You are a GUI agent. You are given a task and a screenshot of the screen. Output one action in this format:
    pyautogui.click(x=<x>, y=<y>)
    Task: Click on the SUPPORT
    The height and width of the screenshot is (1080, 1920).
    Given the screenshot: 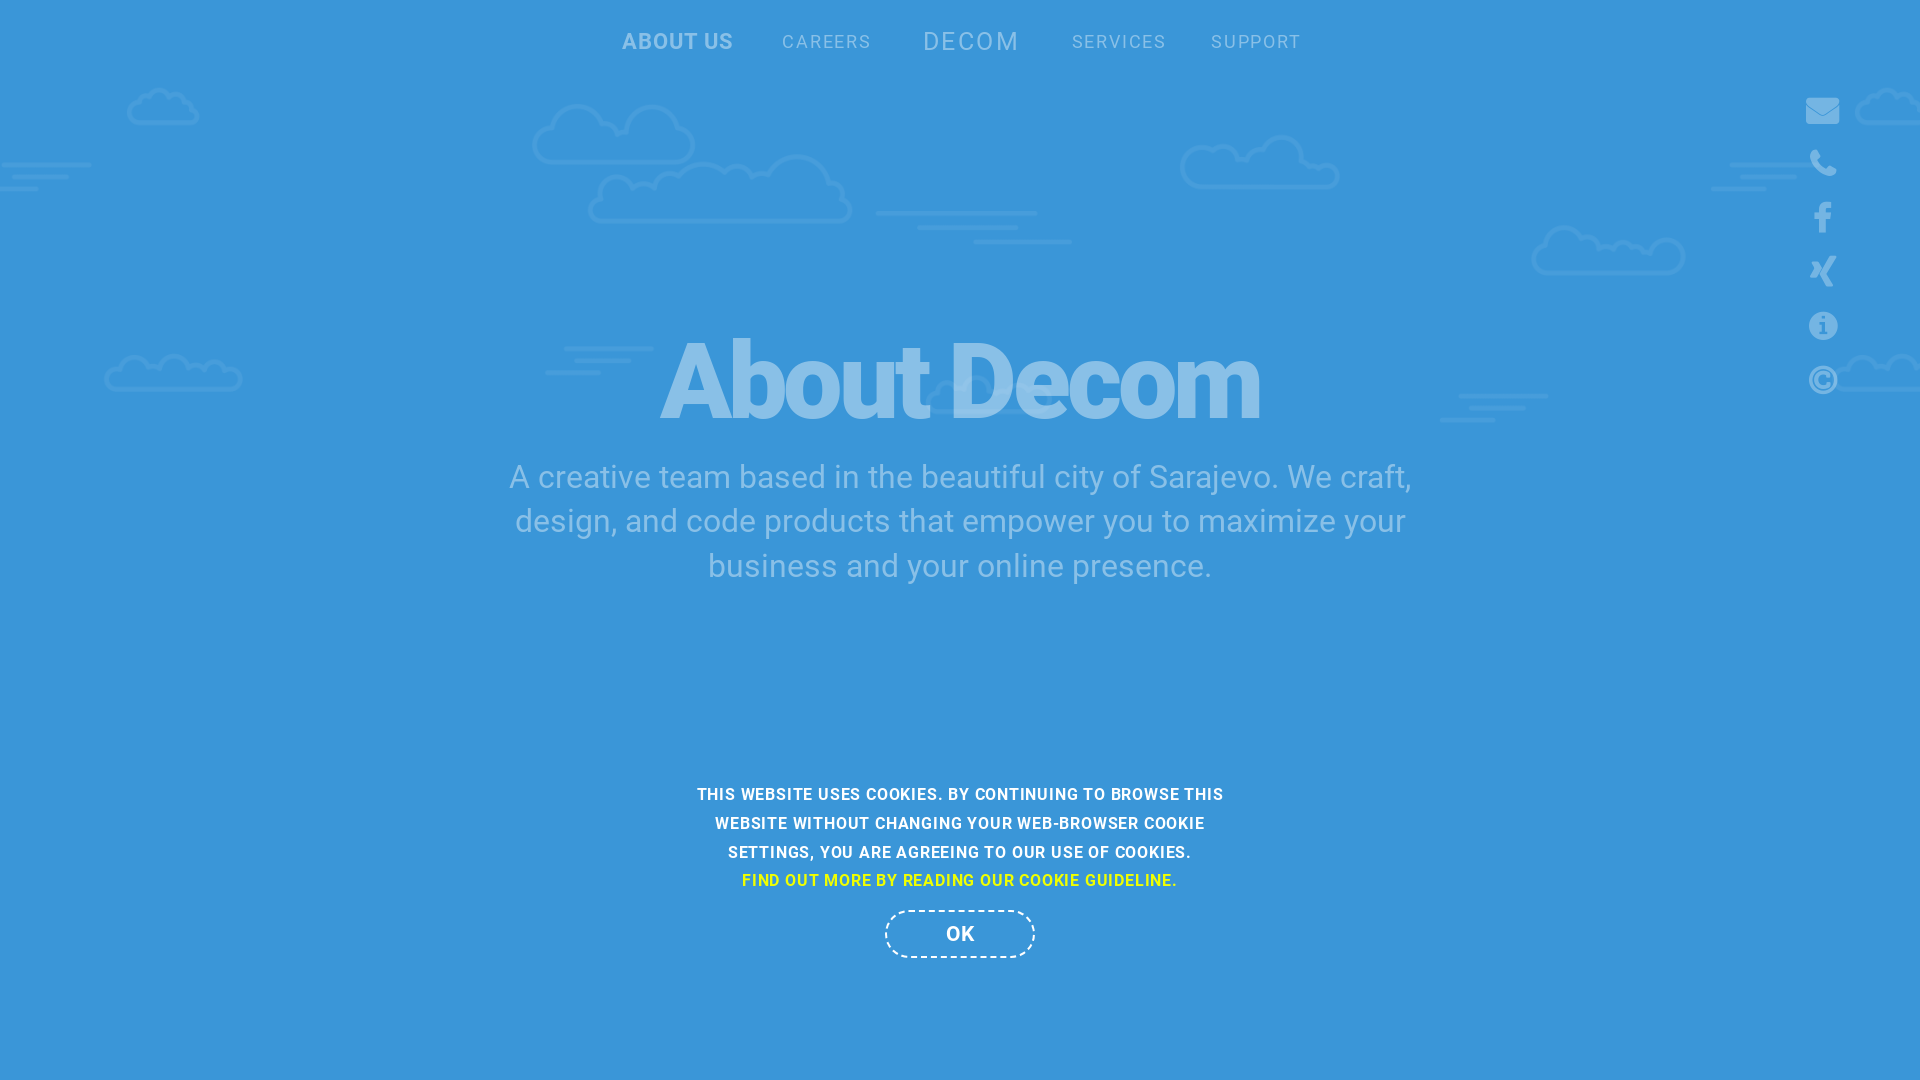 What is the action you would take?
    pyautogui.click(x=1256, y=42)
    